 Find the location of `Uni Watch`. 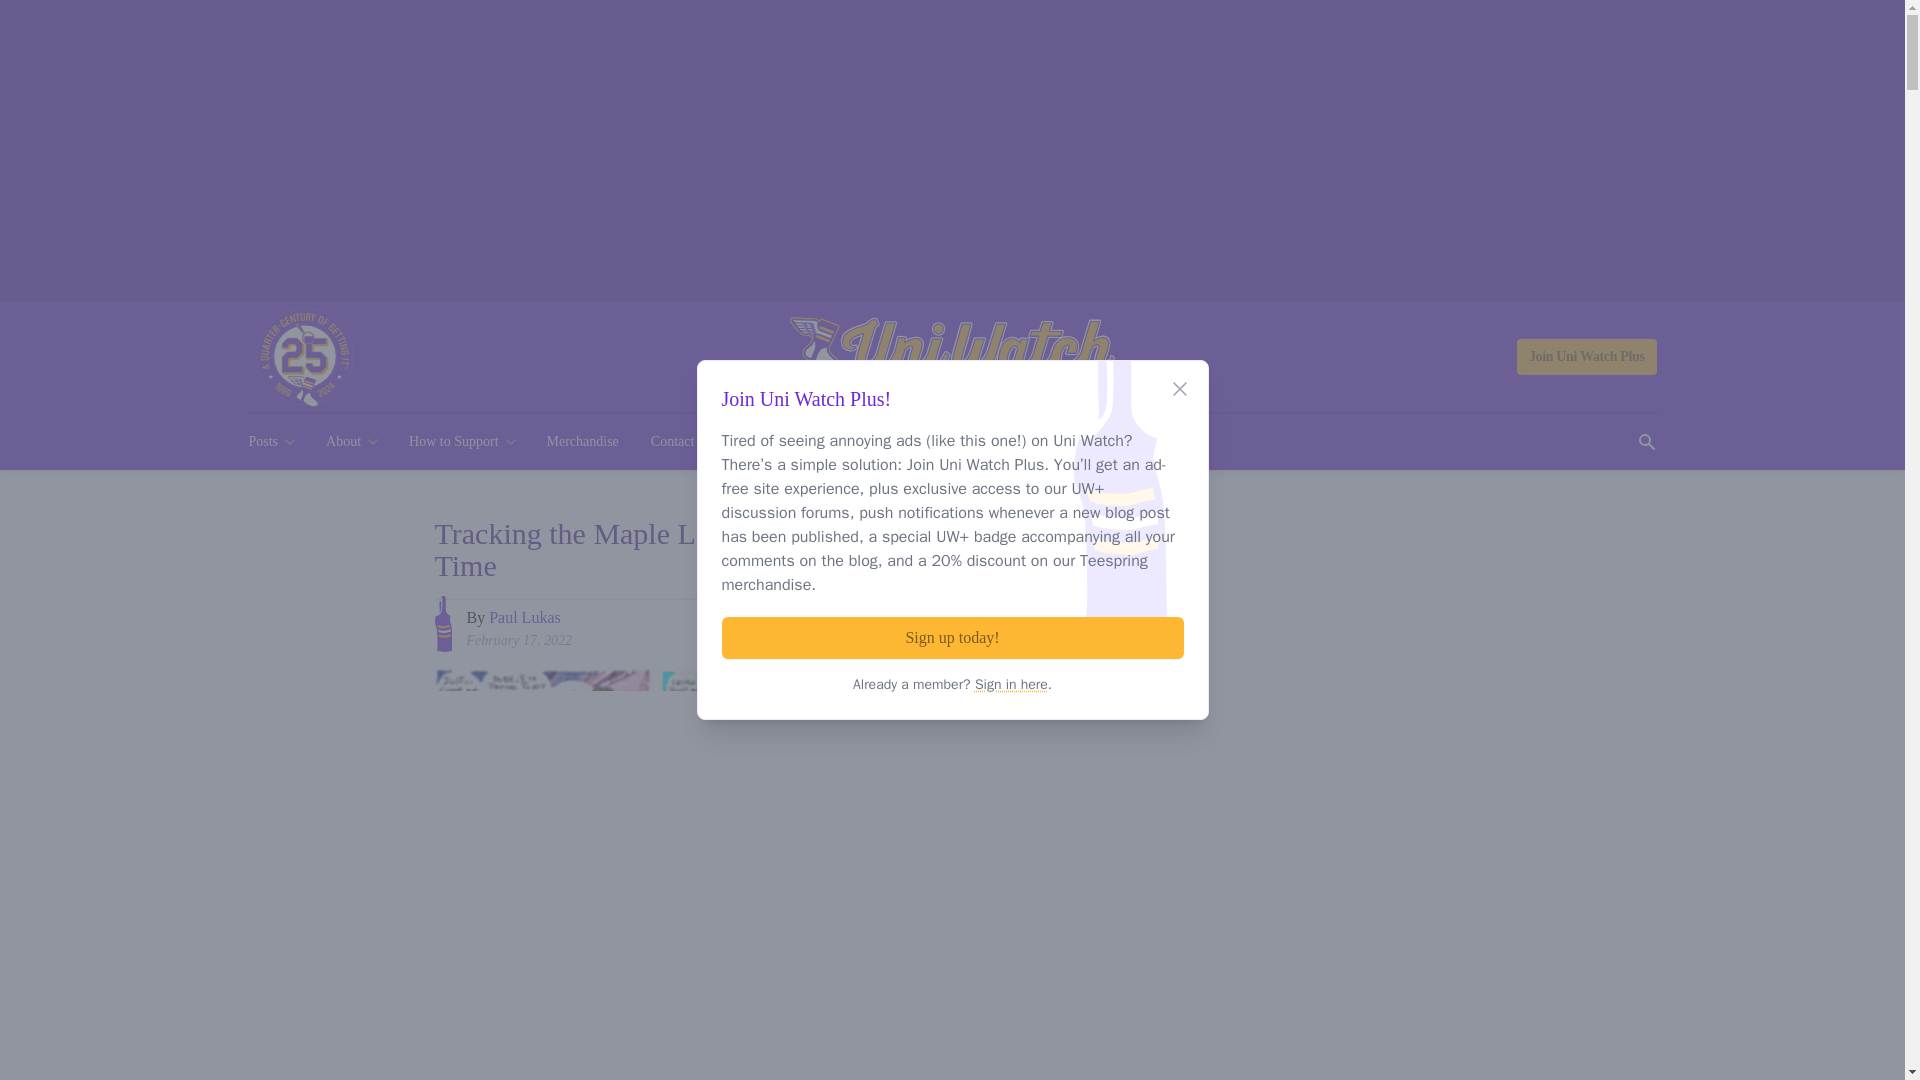

Uni Watch is located at coordinates (952, 357).